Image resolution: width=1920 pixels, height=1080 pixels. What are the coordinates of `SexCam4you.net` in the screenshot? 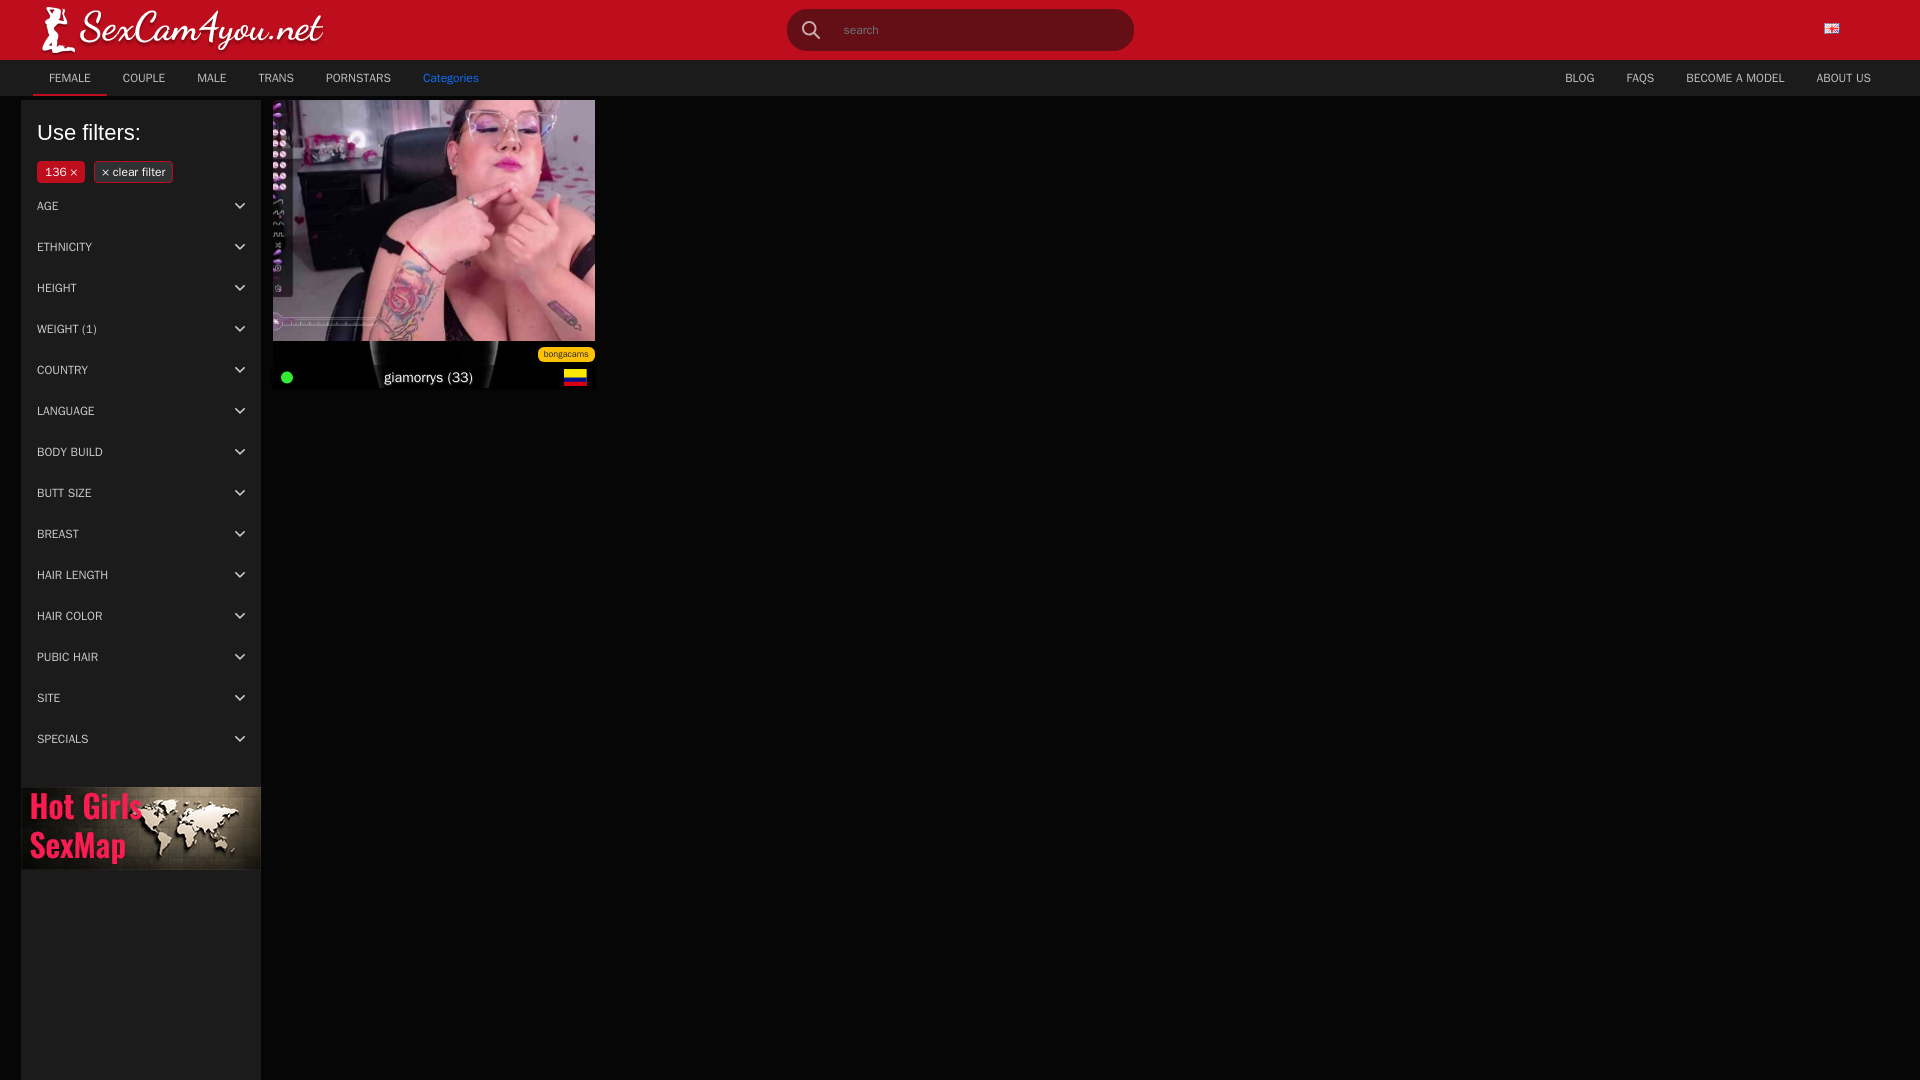 It's located at (182, 30).